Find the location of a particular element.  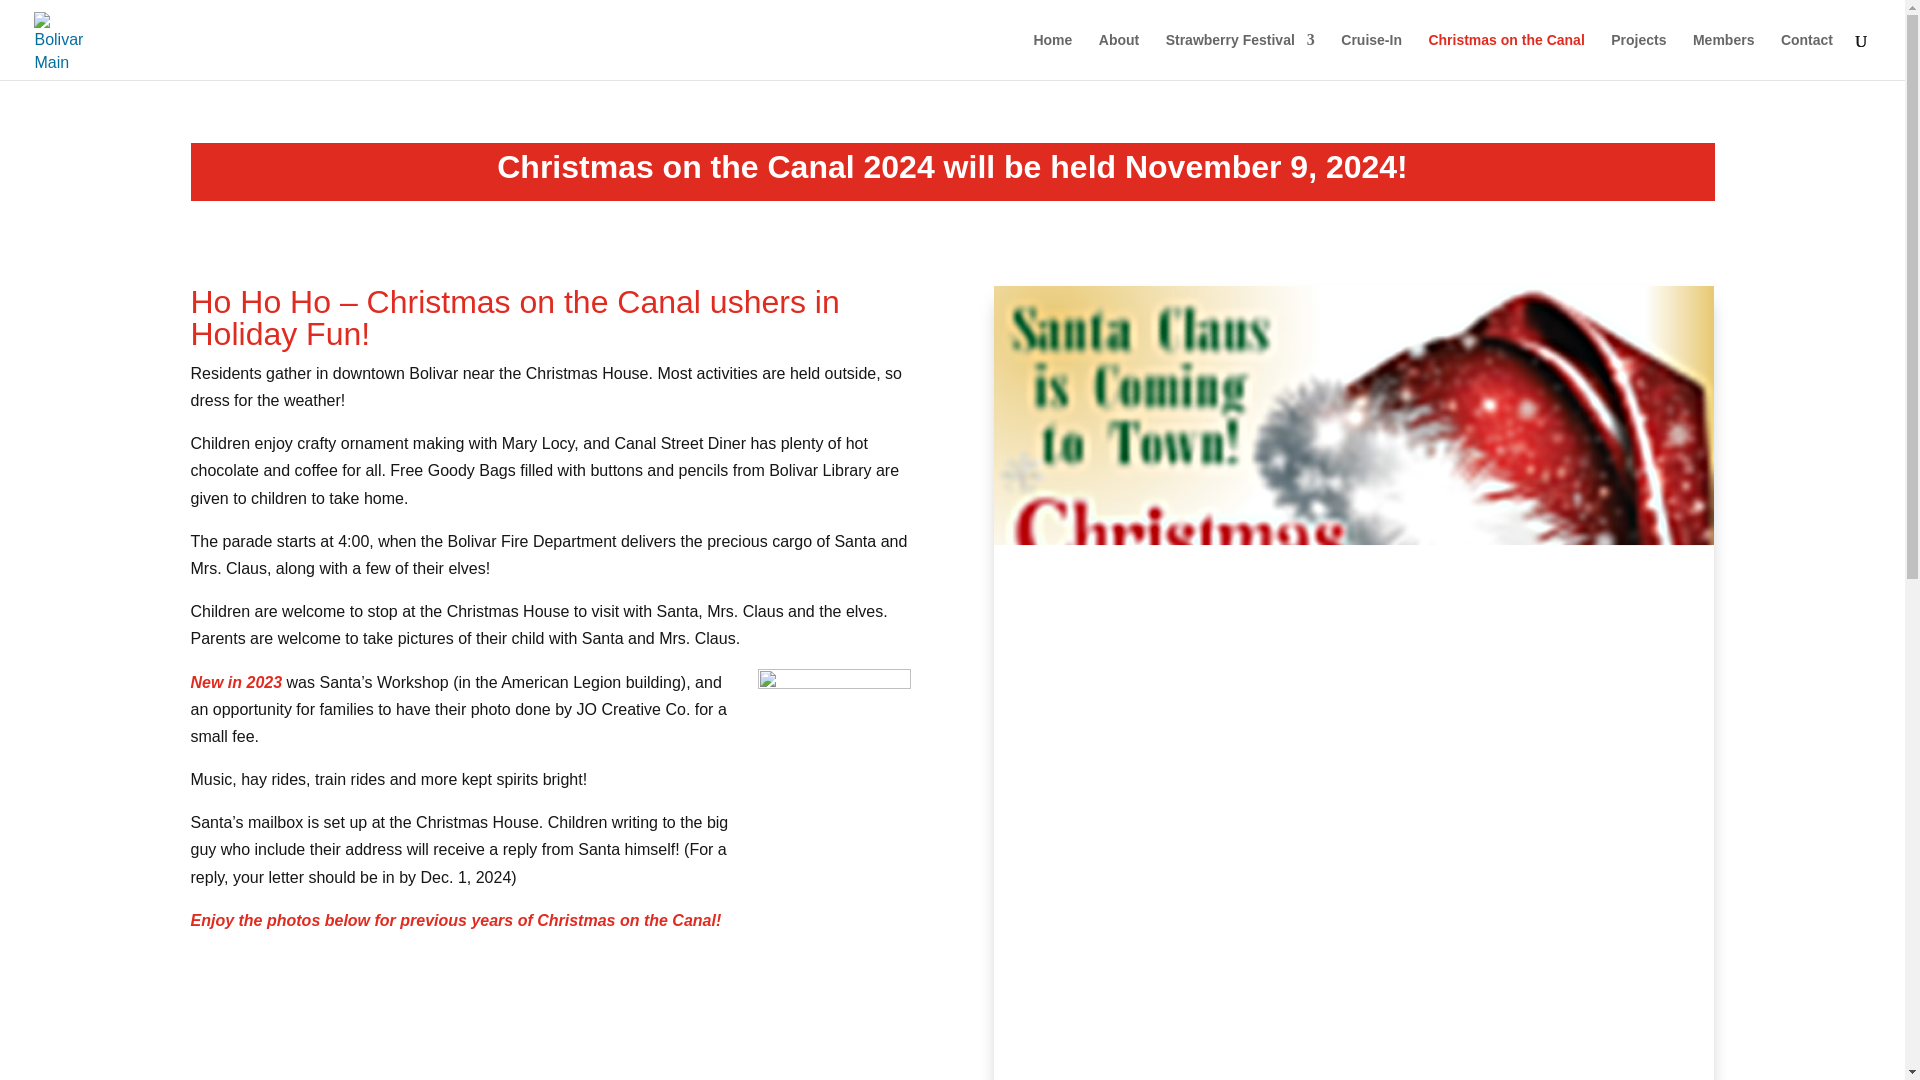

Contact is located at coordinates (1807, 56).